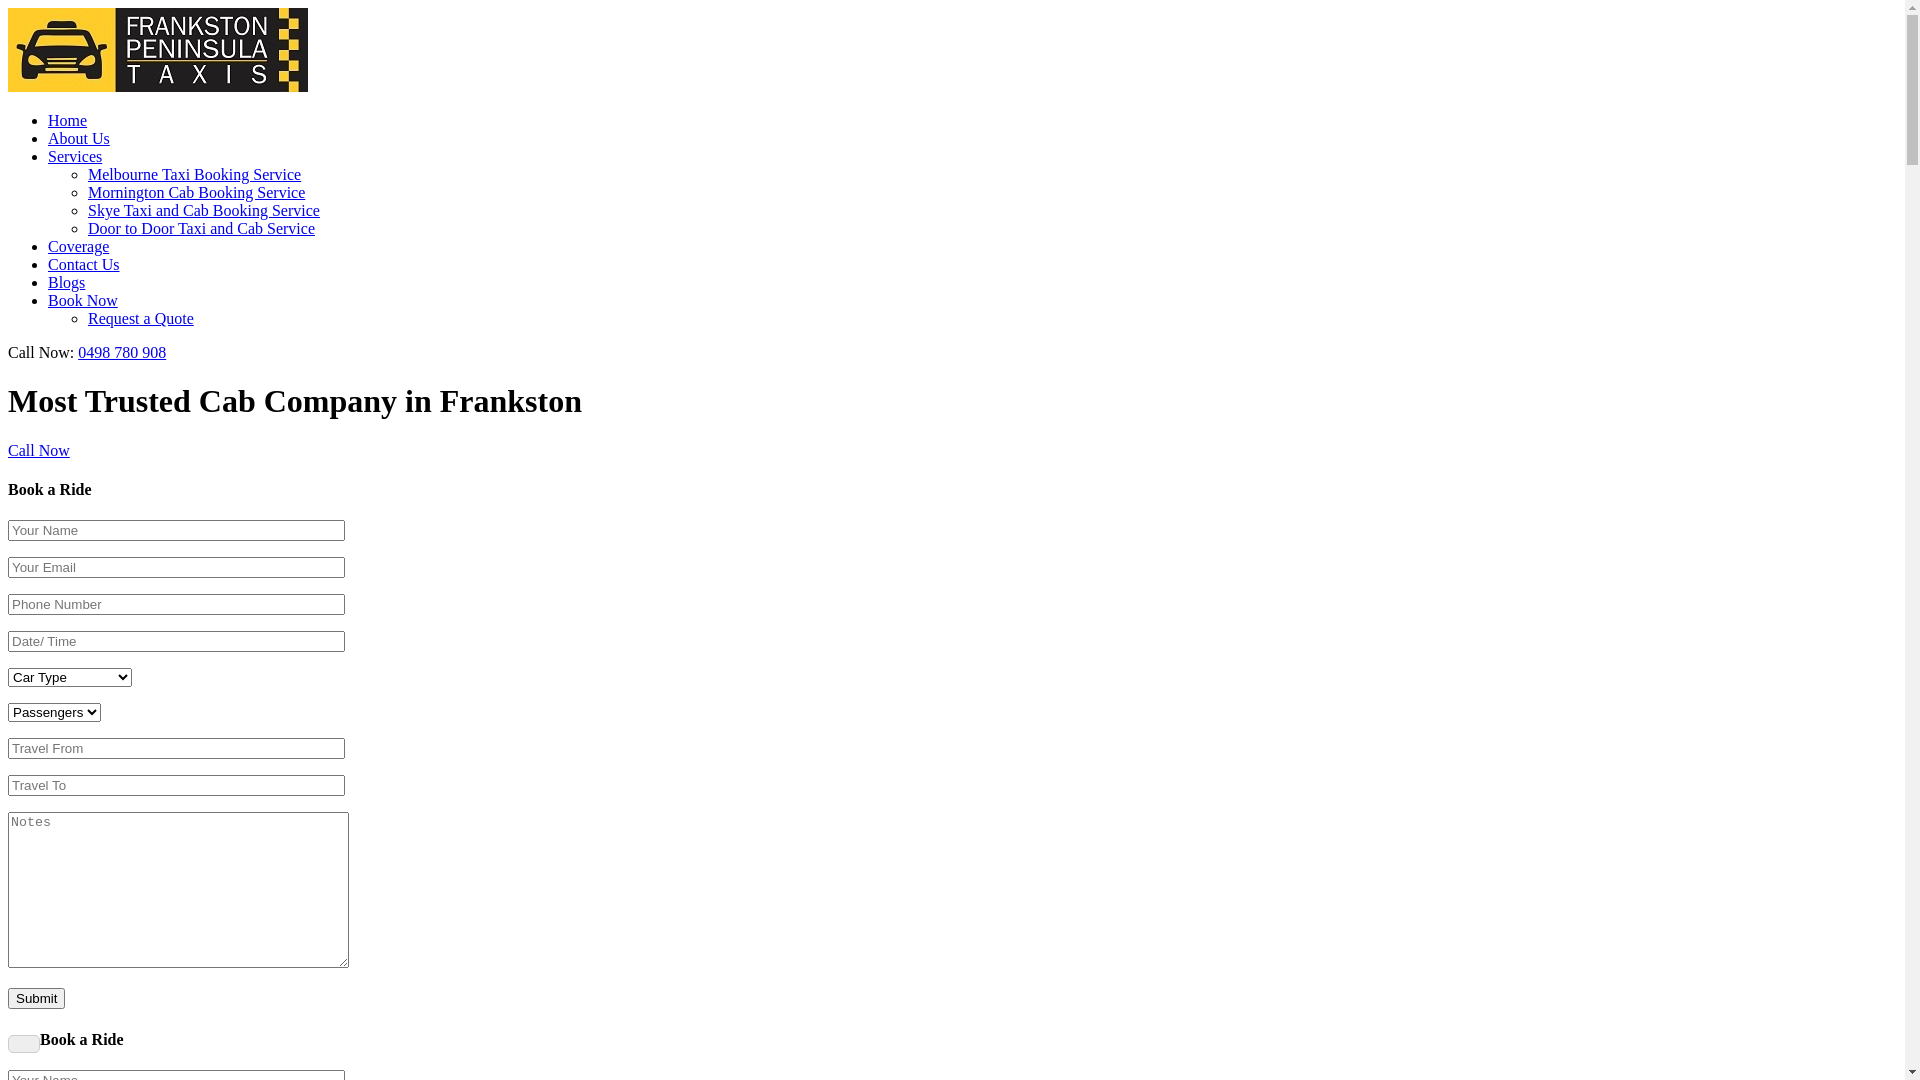 This screenshot has height=1080, width=1920. What do you see at coordinates (84, 264) in the screenshot?
I see `Contact Us` at bounding box center [84, 264].